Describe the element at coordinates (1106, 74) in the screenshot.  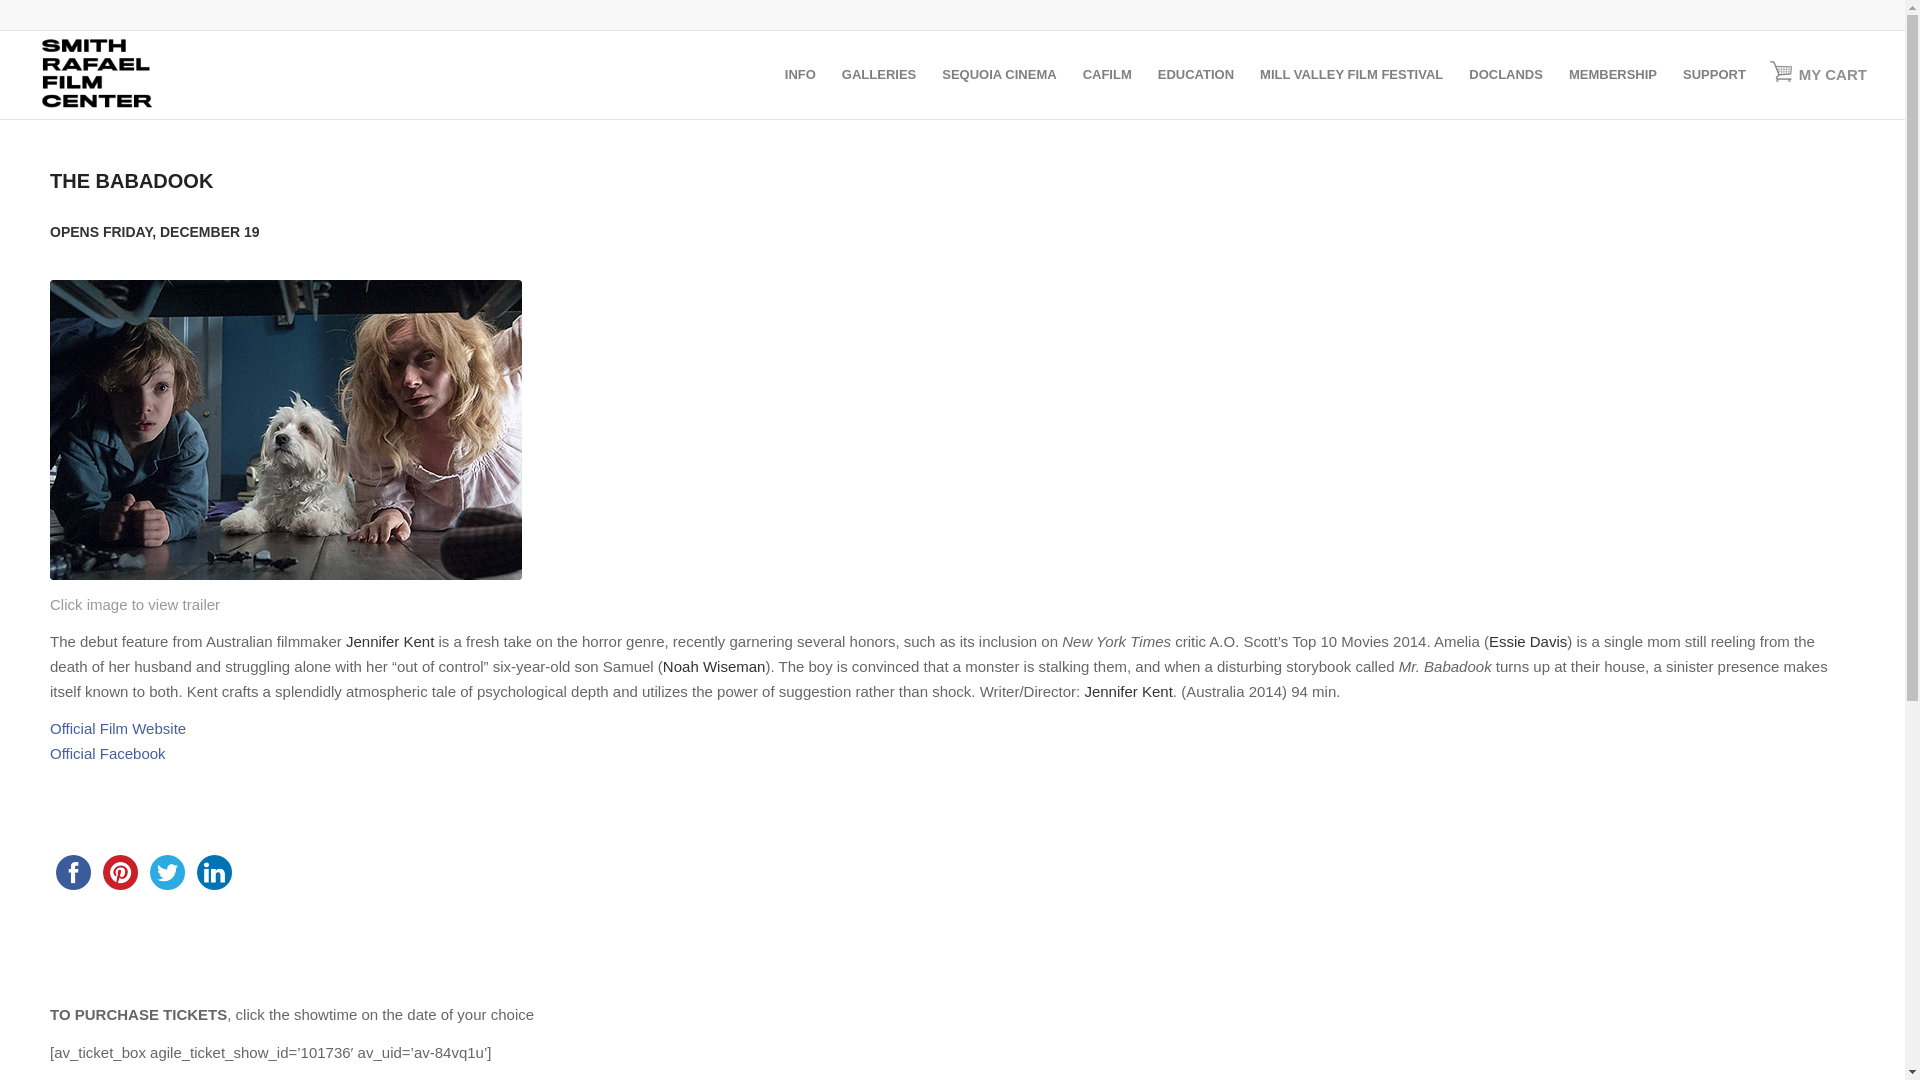
I see `CAFILM` at that location.